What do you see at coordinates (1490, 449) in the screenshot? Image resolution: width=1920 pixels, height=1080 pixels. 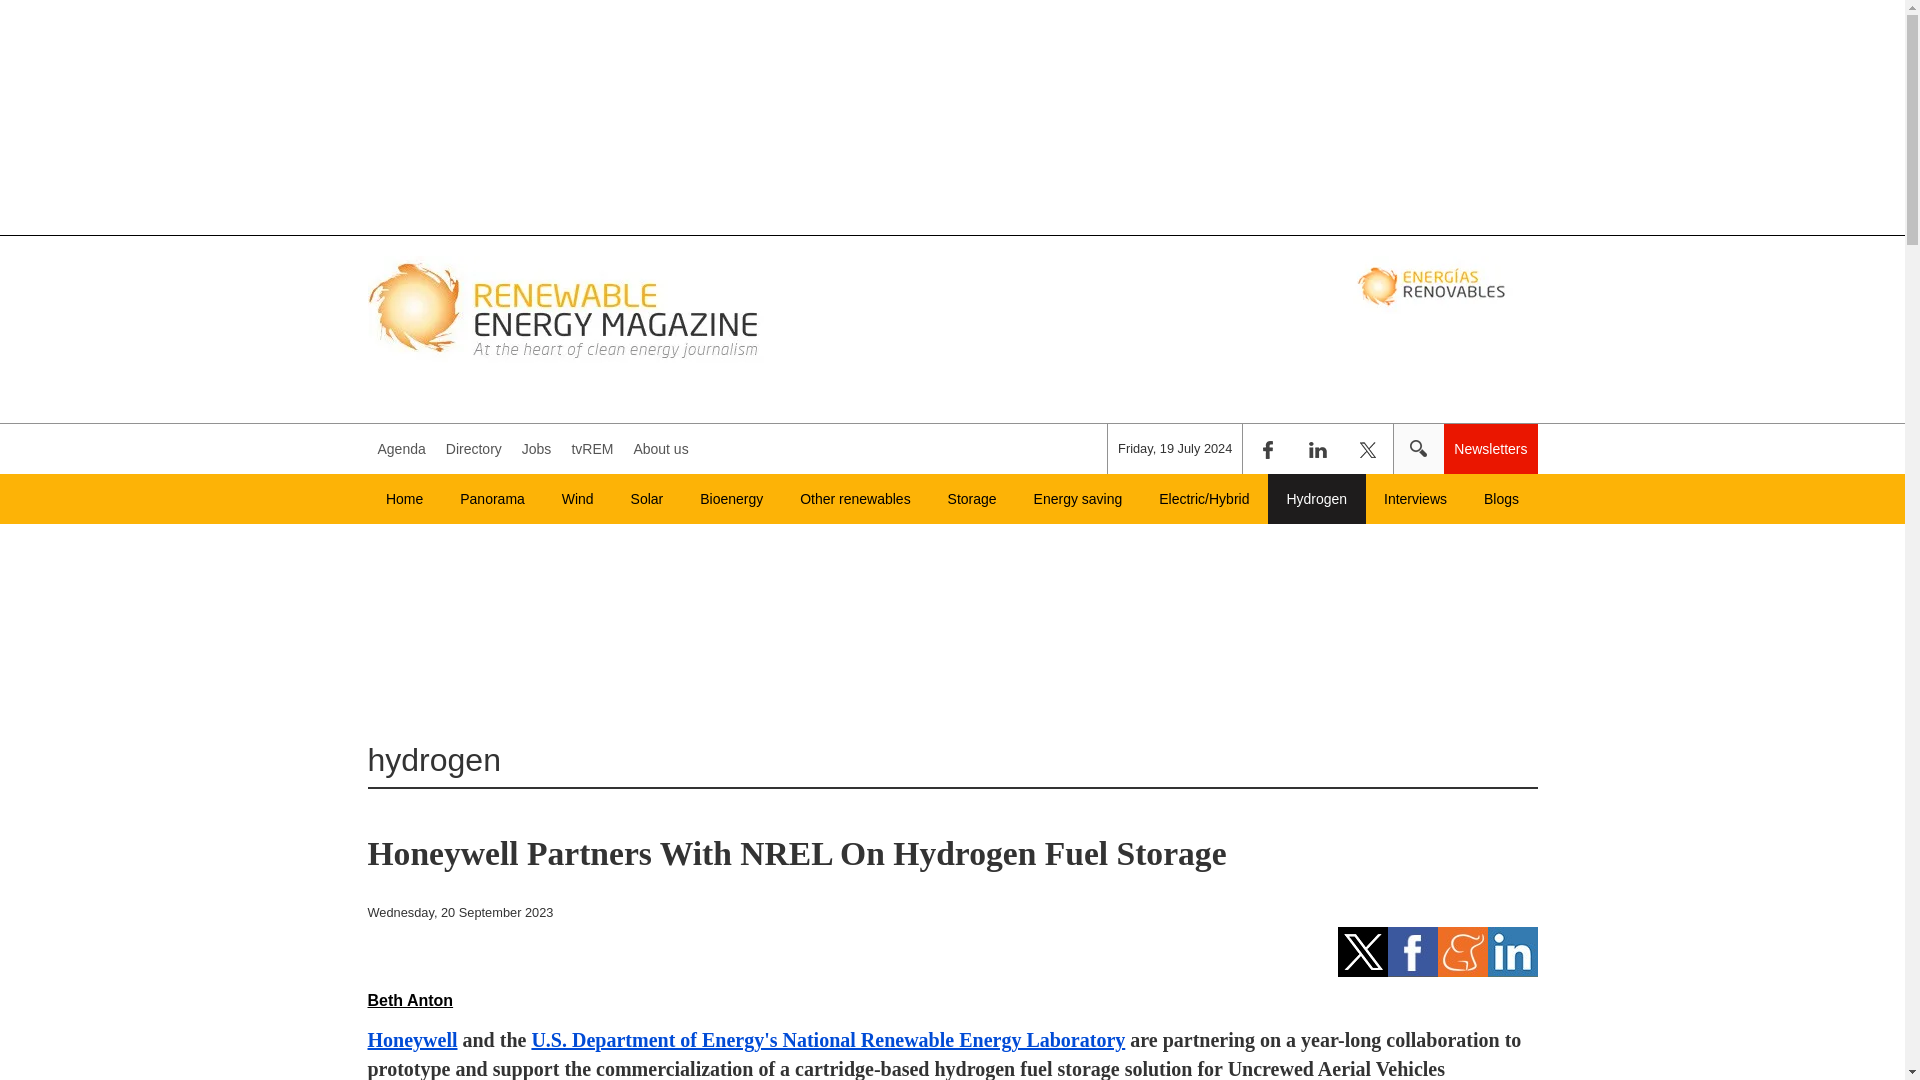 I see `Newsletters` at bounding box center [1490, 449].